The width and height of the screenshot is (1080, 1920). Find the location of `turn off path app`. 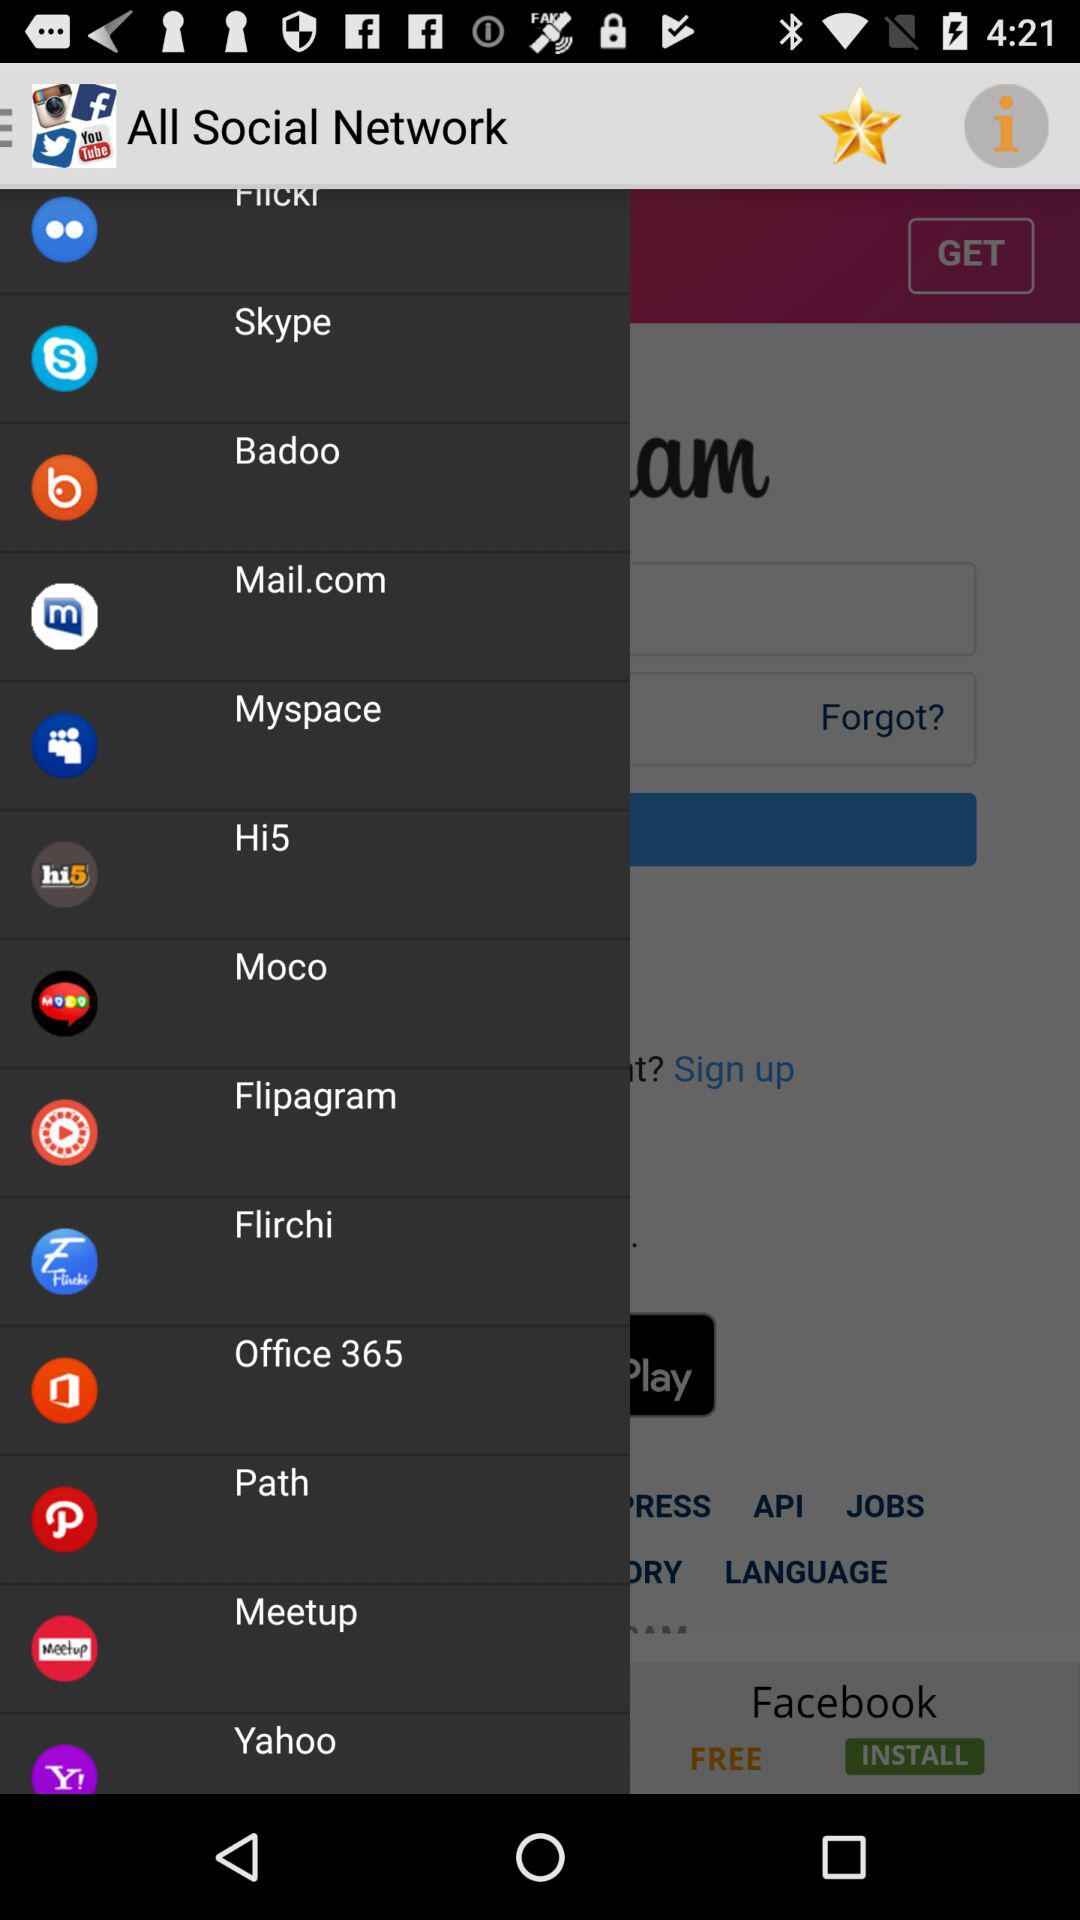

turn off path app is located at coordinates (272, 1481).